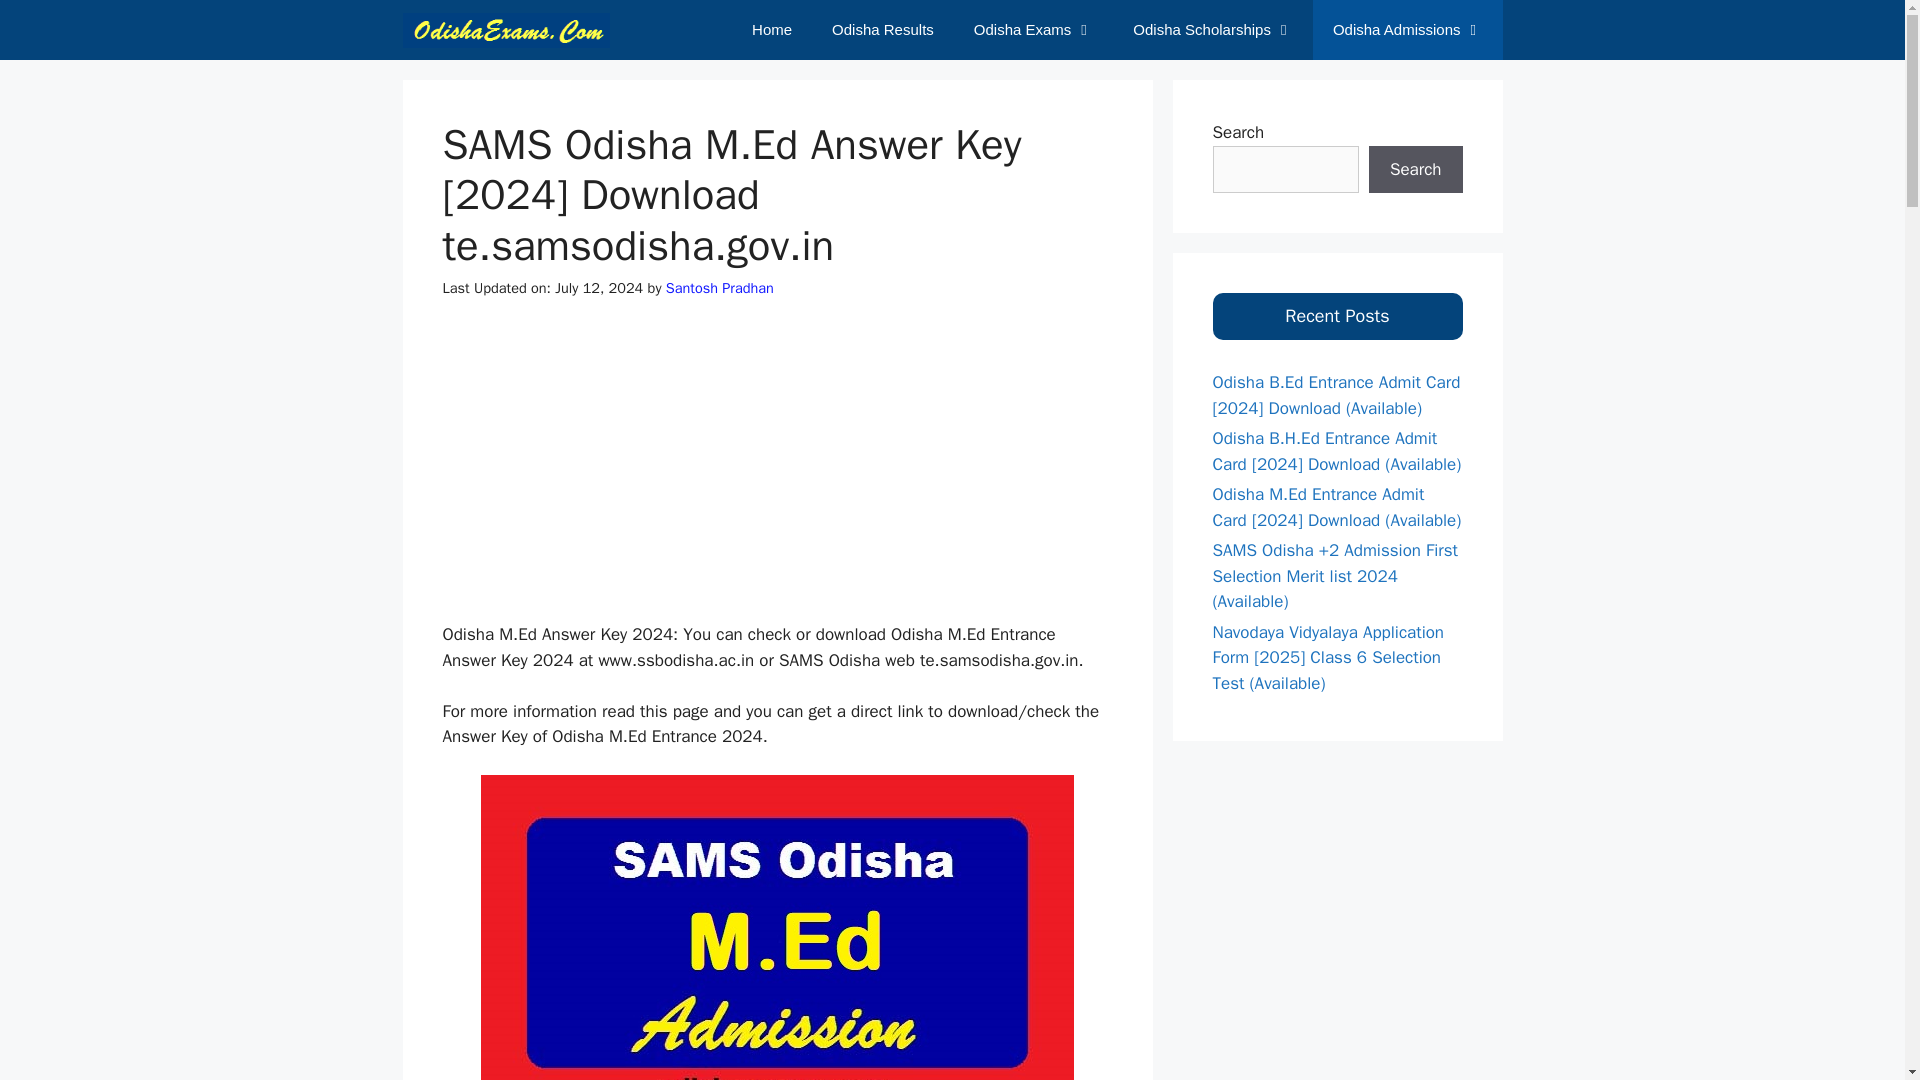  Describe the element at coordinates (720, 288) in the screenshot. I see `View all posts by Santosh Pradhan` at that location.